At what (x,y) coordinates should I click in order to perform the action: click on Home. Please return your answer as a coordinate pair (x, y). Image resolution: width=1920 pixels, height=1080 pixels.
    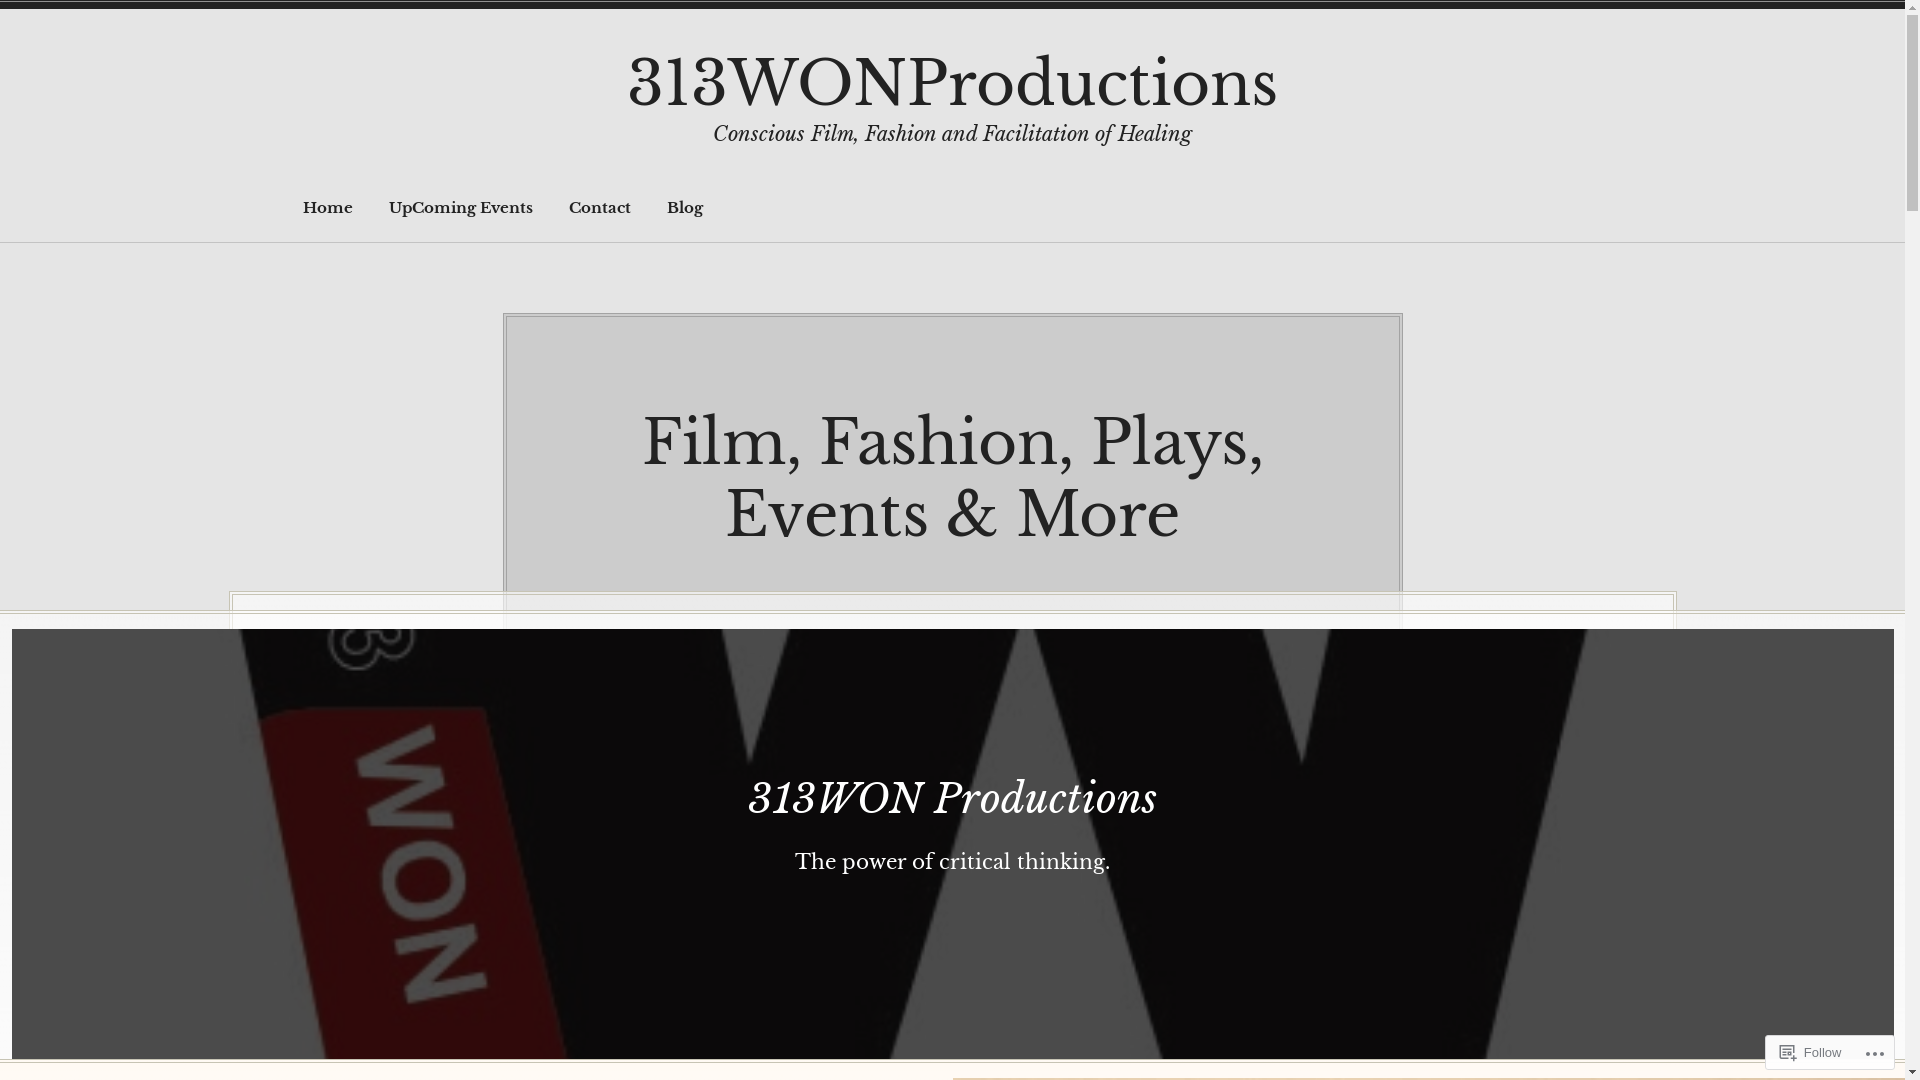
    Looking at the image, I should click on (328, 208).